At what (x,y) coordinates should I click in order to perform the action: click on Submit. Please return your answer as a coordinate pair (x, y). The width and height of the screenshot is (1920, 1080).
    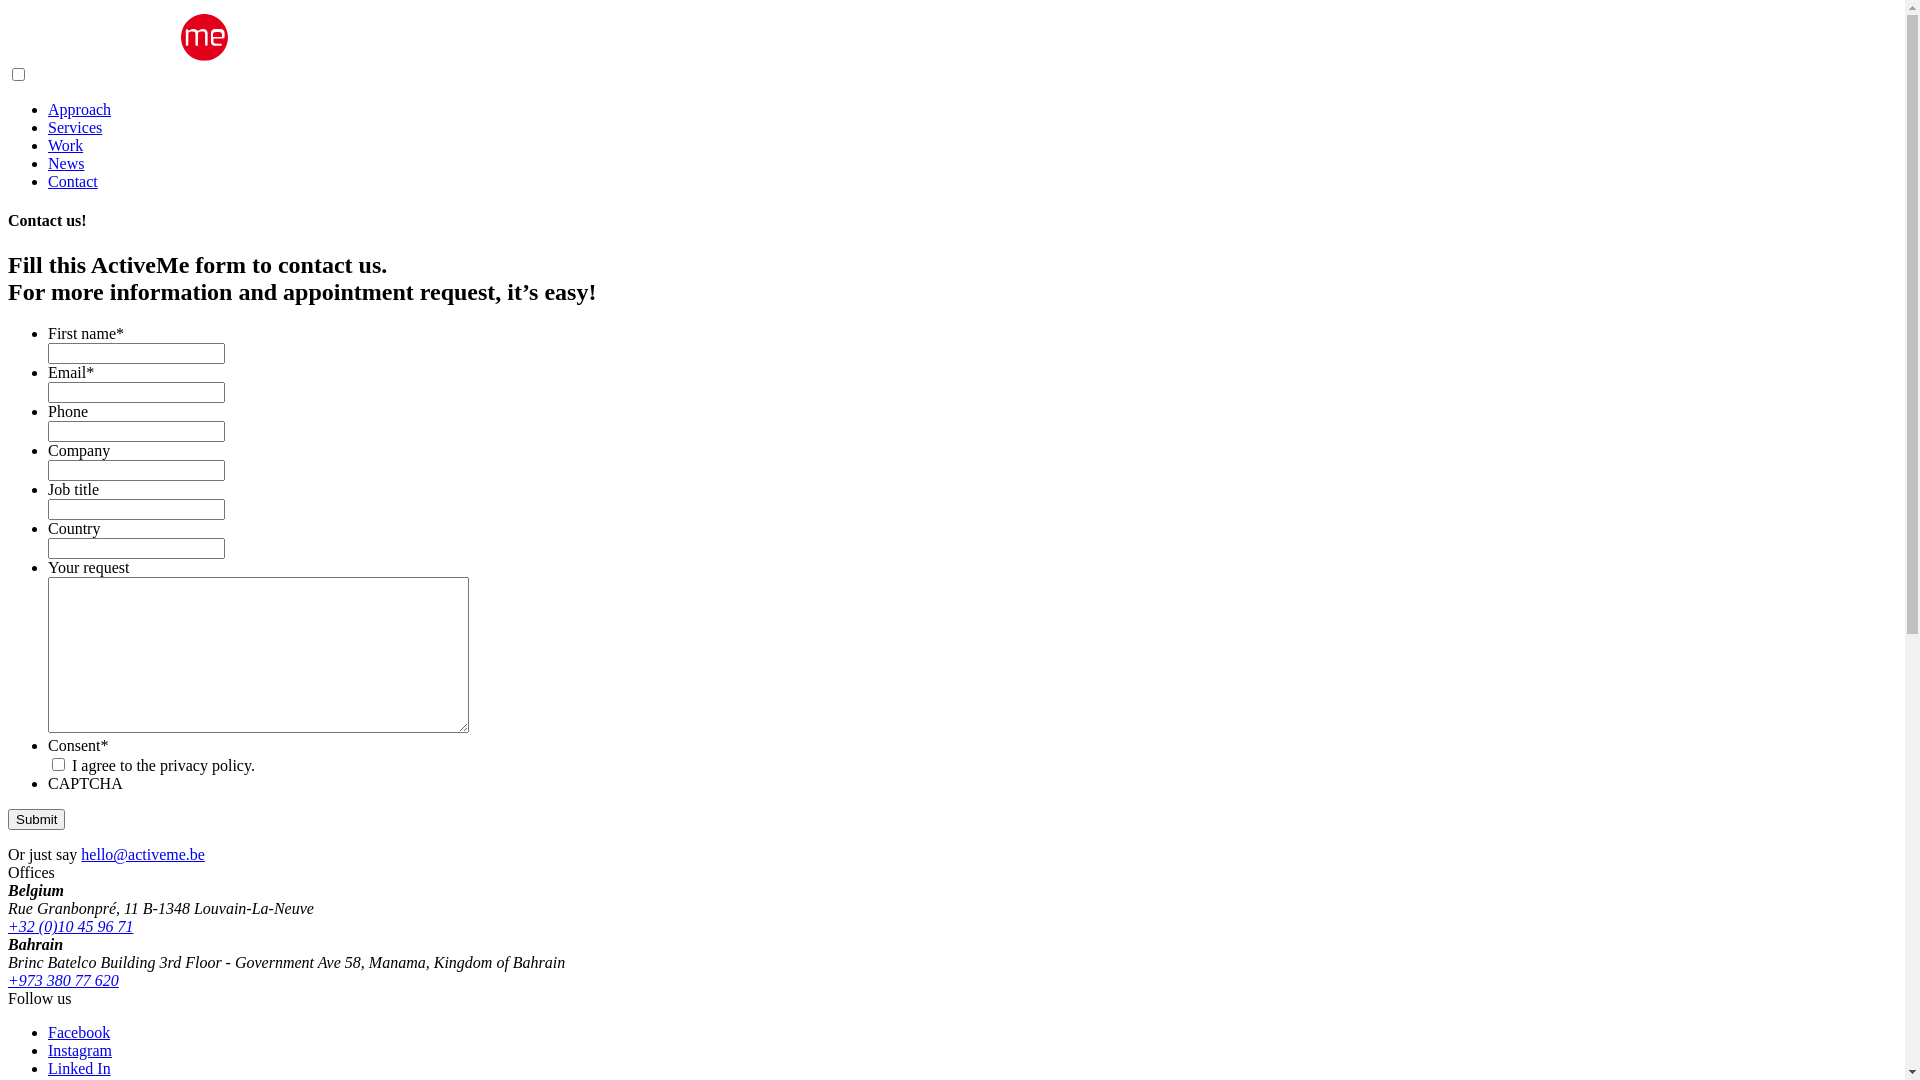
    Looking at the image, I should click on (36, 820).